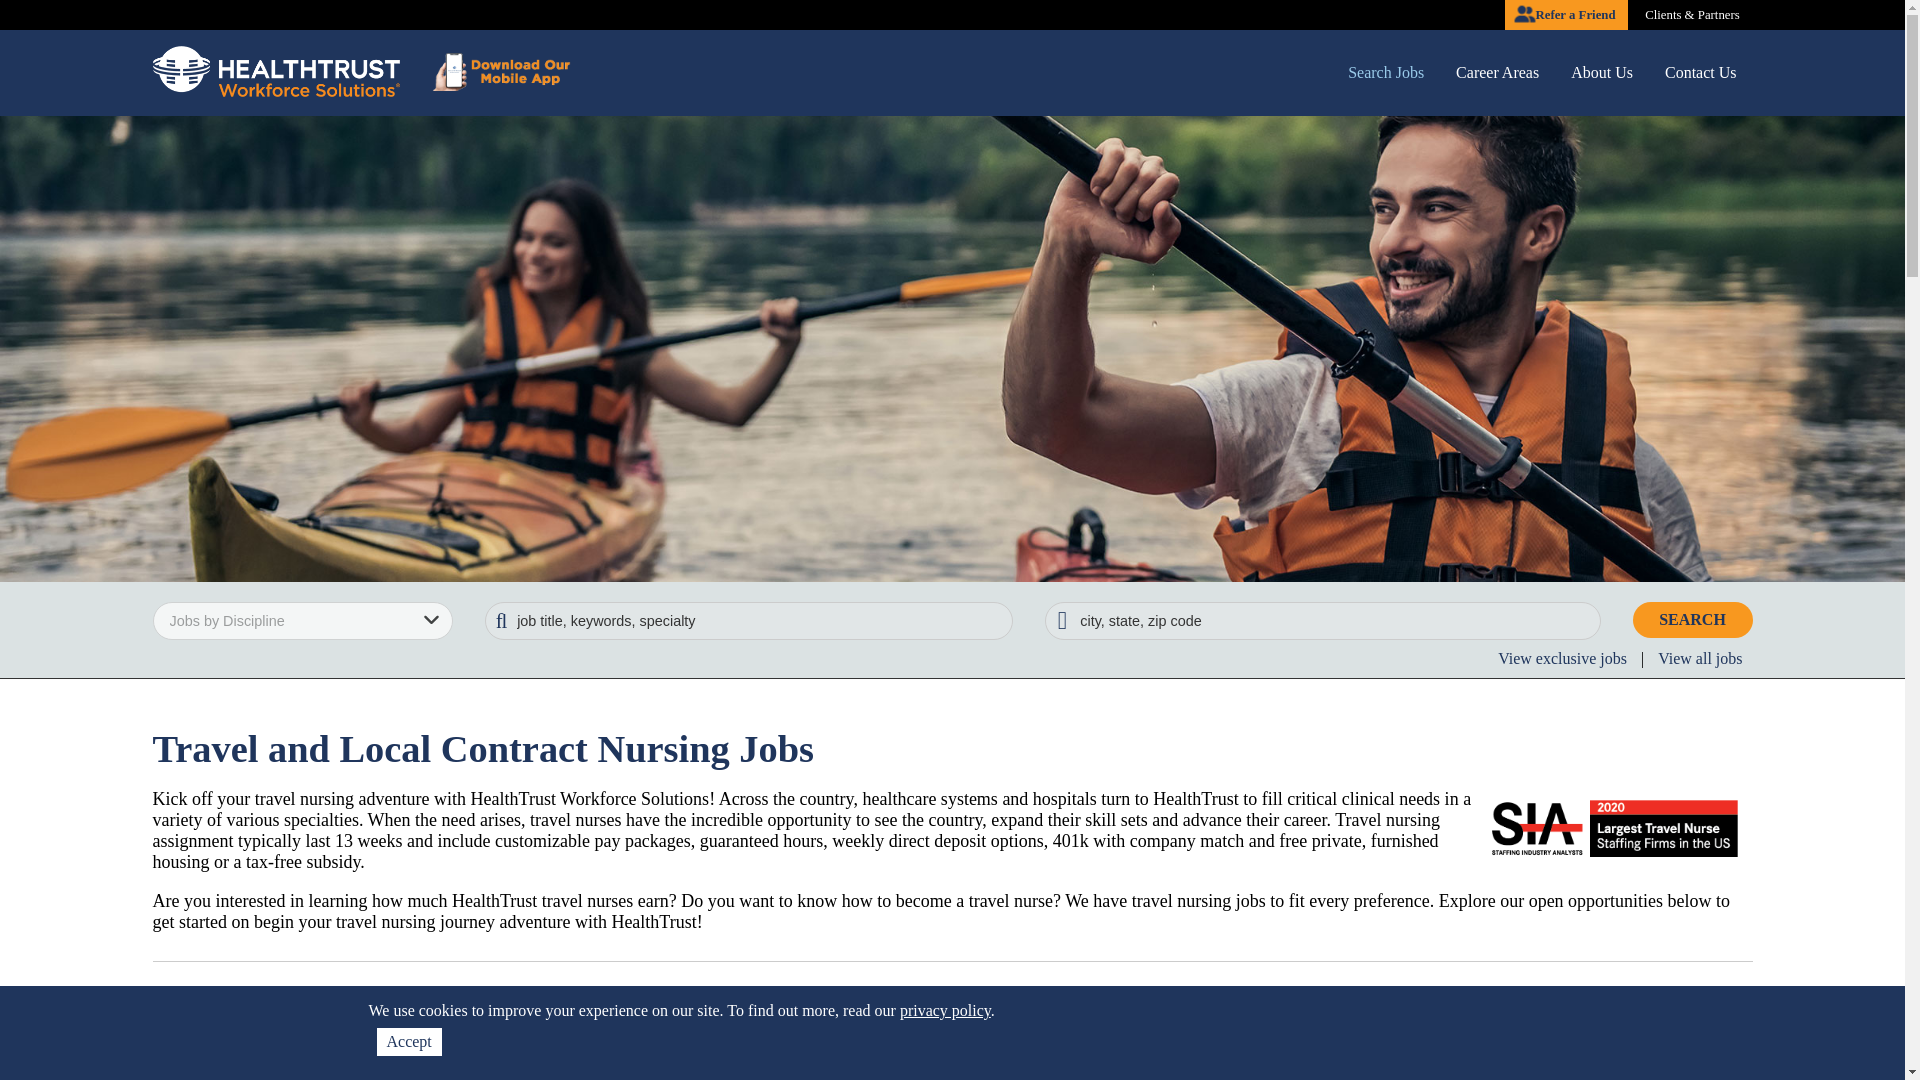 The image size is (1920, 1080). I want to click on Remove, so click(224, 1071).